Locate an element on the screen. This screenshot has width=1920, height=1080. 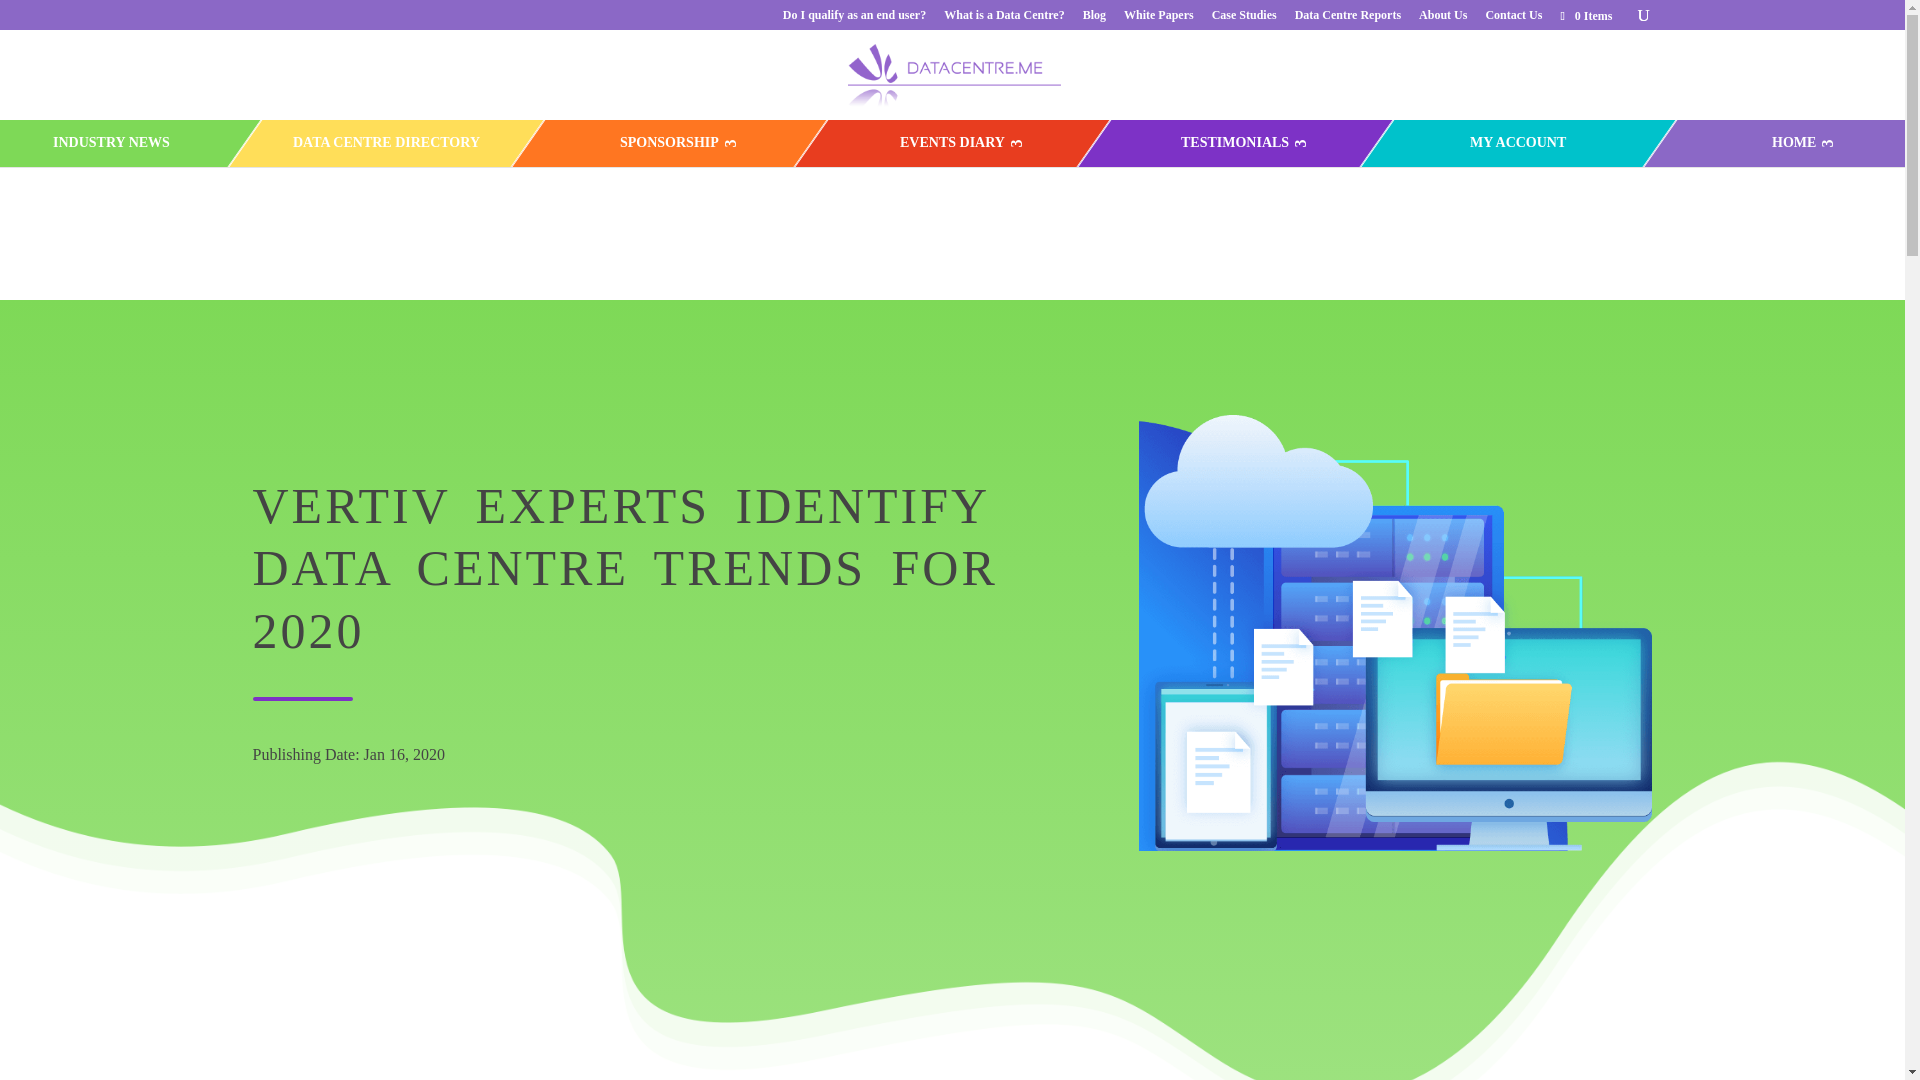
0 Items is located at coordinates (1584, 15).